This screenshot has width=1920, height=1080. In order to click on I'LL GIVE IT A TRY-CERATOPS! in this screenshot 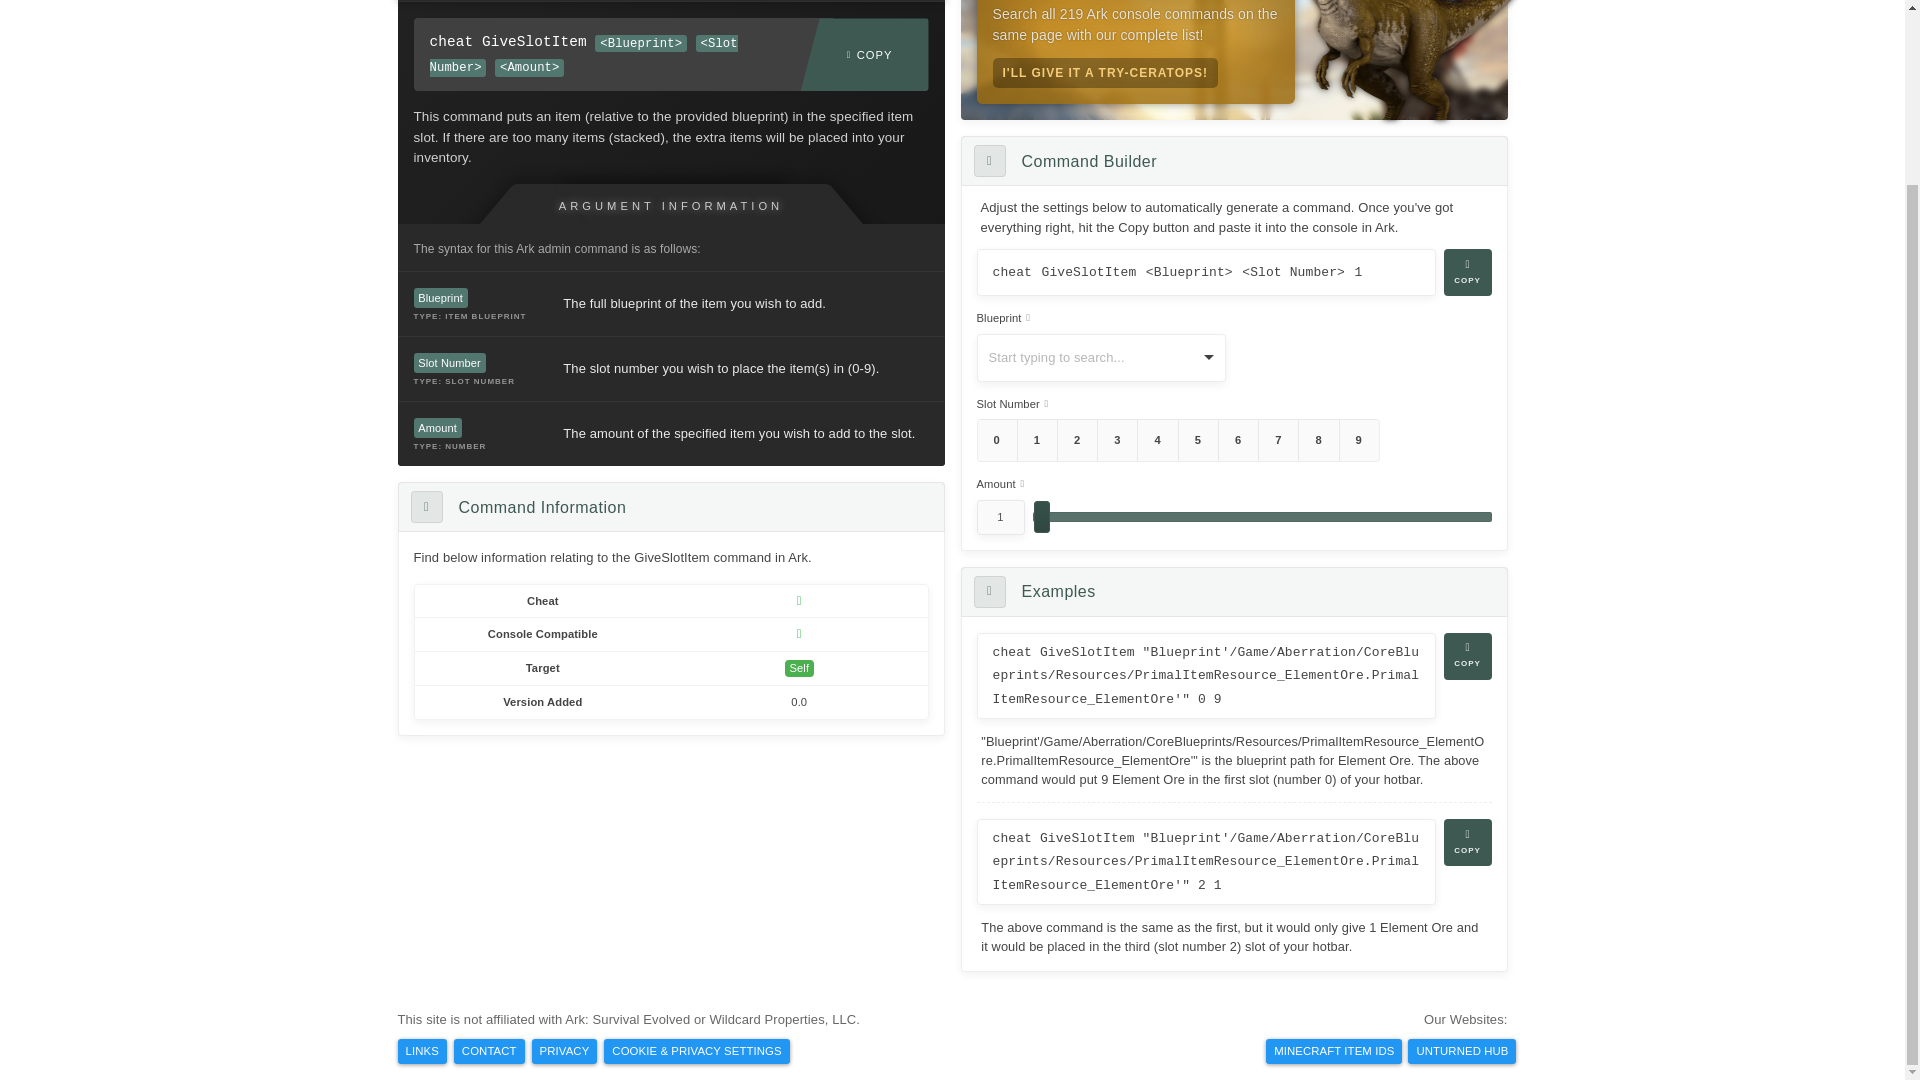, I will do `click(1104, 72)`.